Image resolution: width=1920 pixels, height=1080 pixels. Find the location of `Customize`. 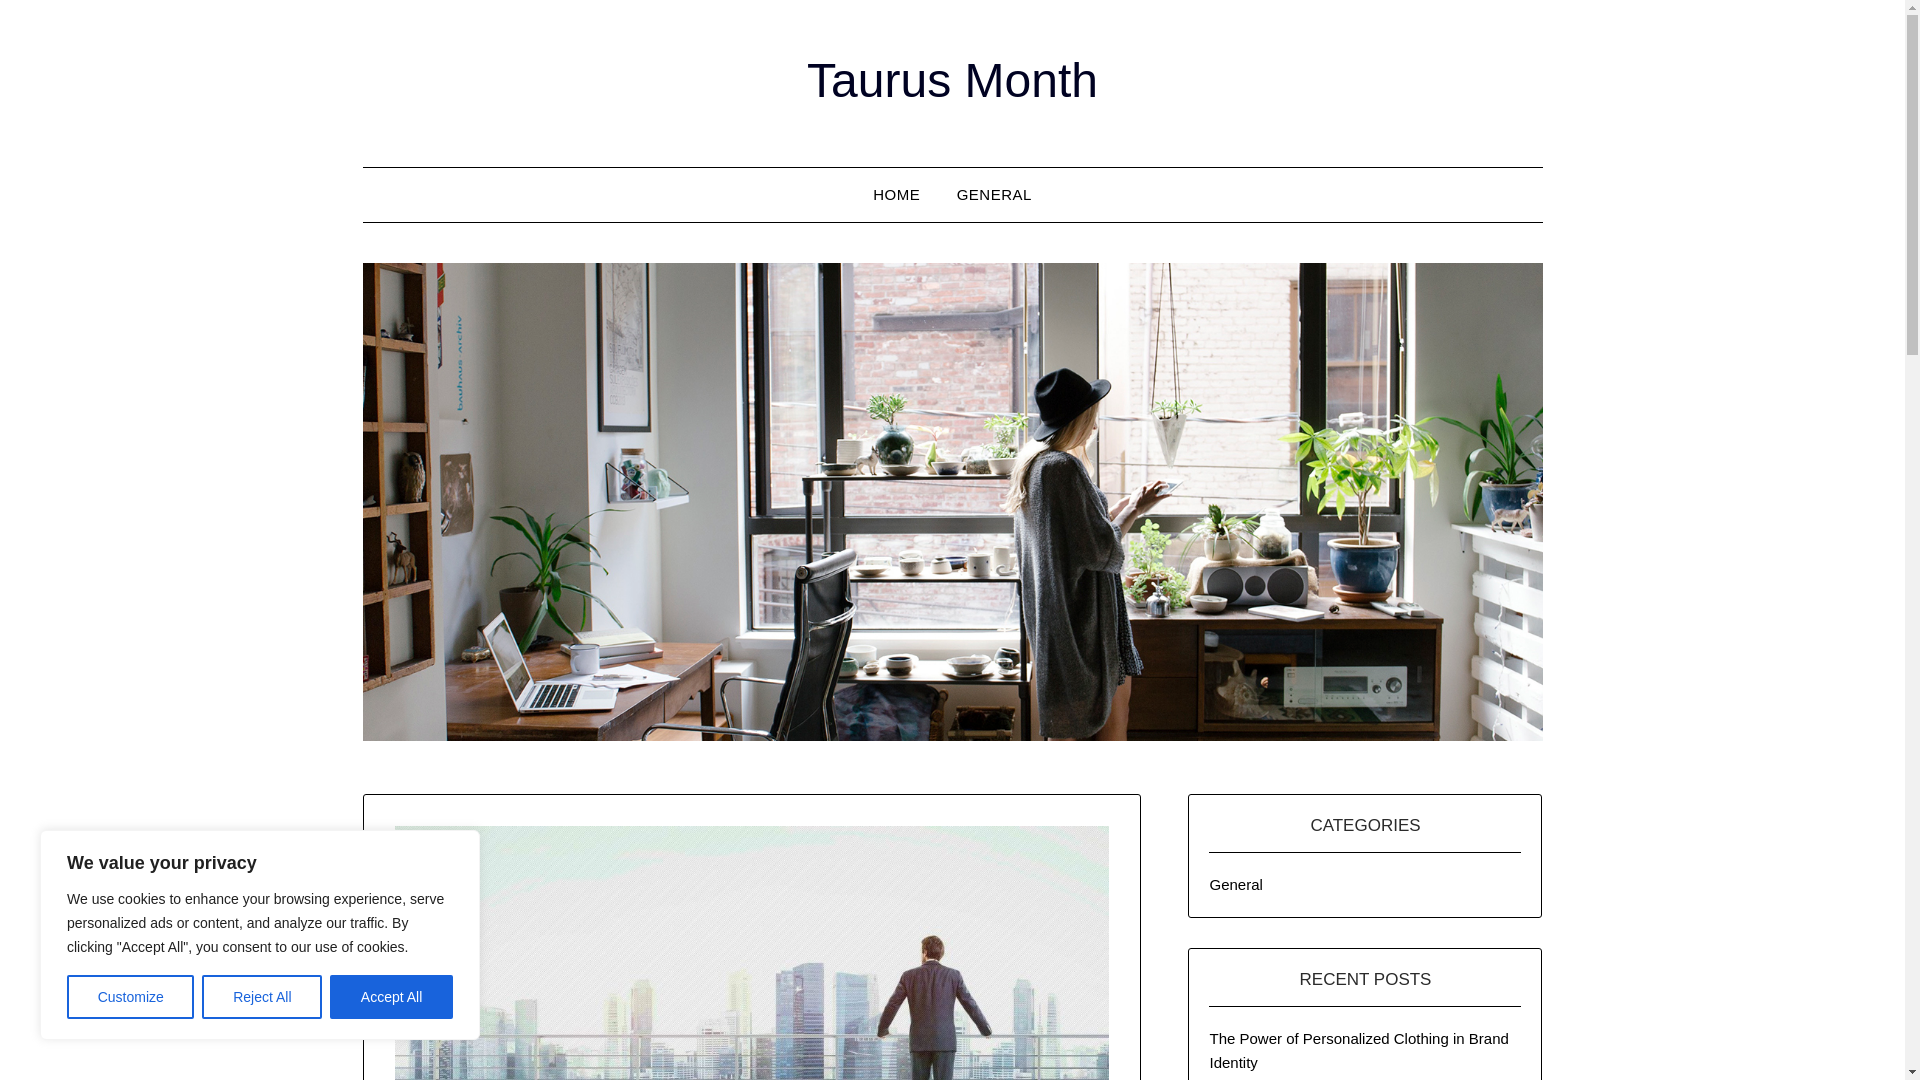

Customize is located at coordinates (130, 997).